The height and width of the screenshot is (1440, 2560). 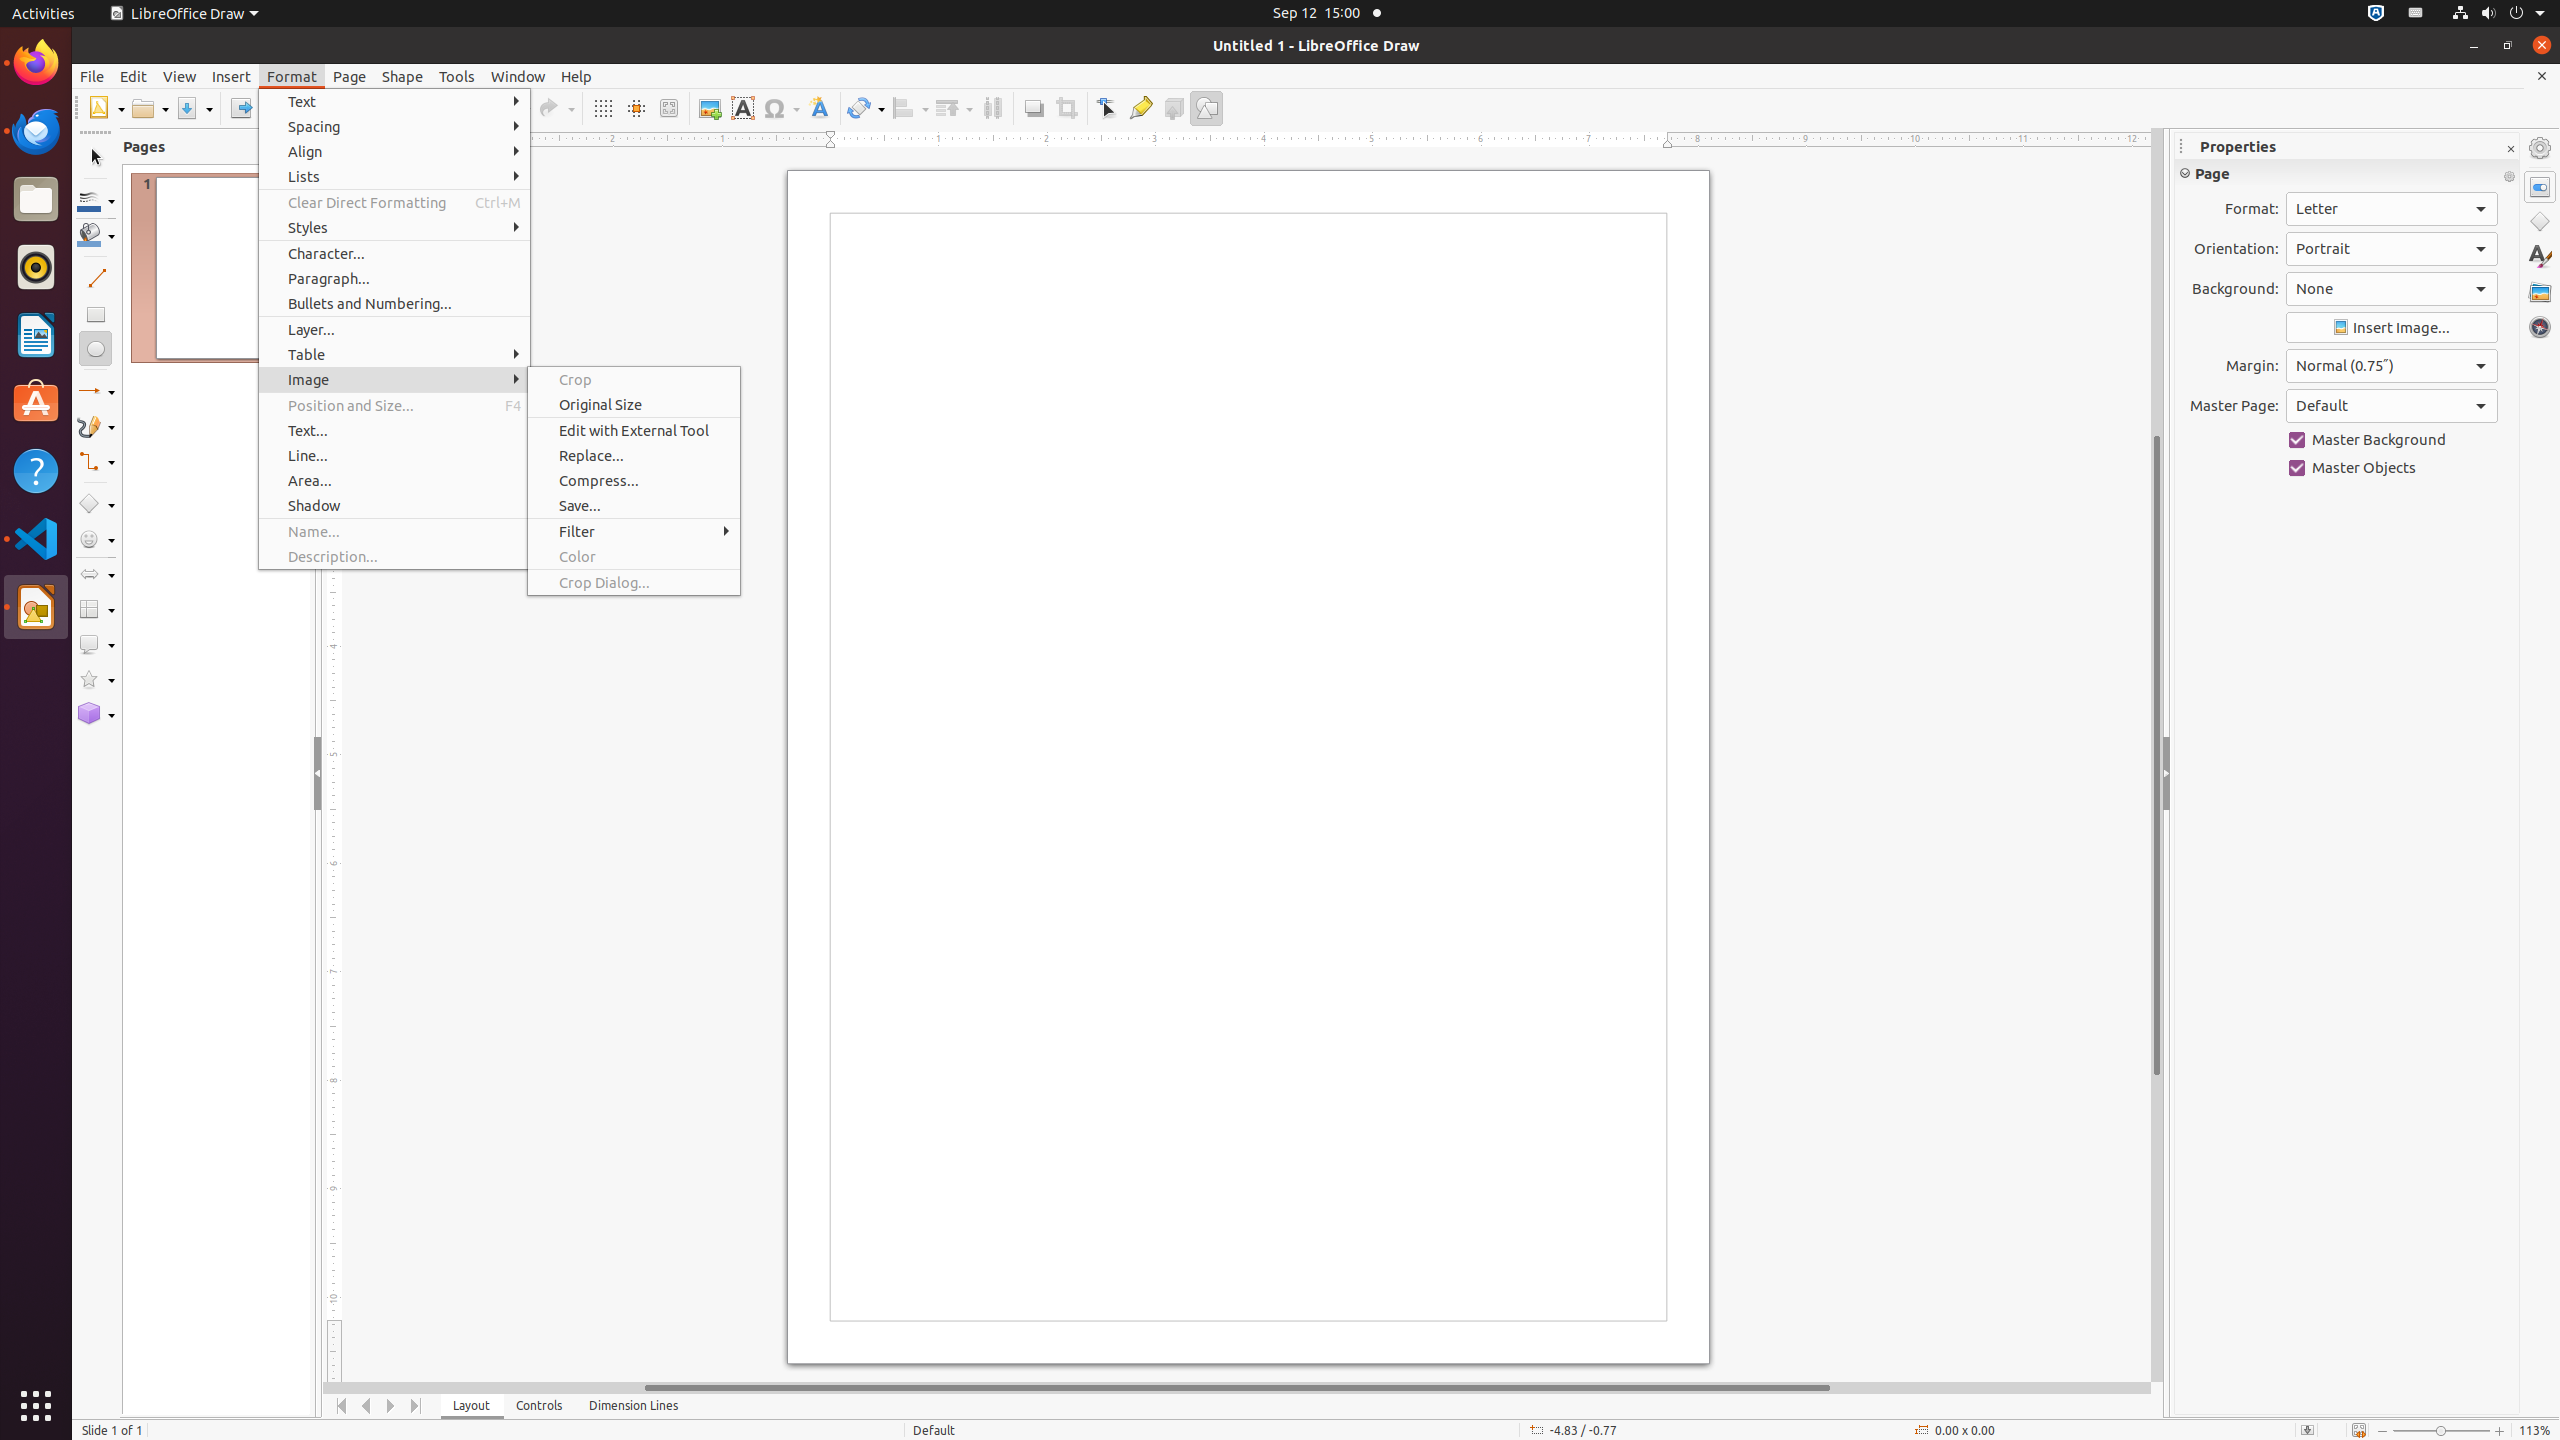 What do you see at coordinates (394, 304) in the screenshot?
I see `Bullets and Numbering...` at bounding box center [394, 304].